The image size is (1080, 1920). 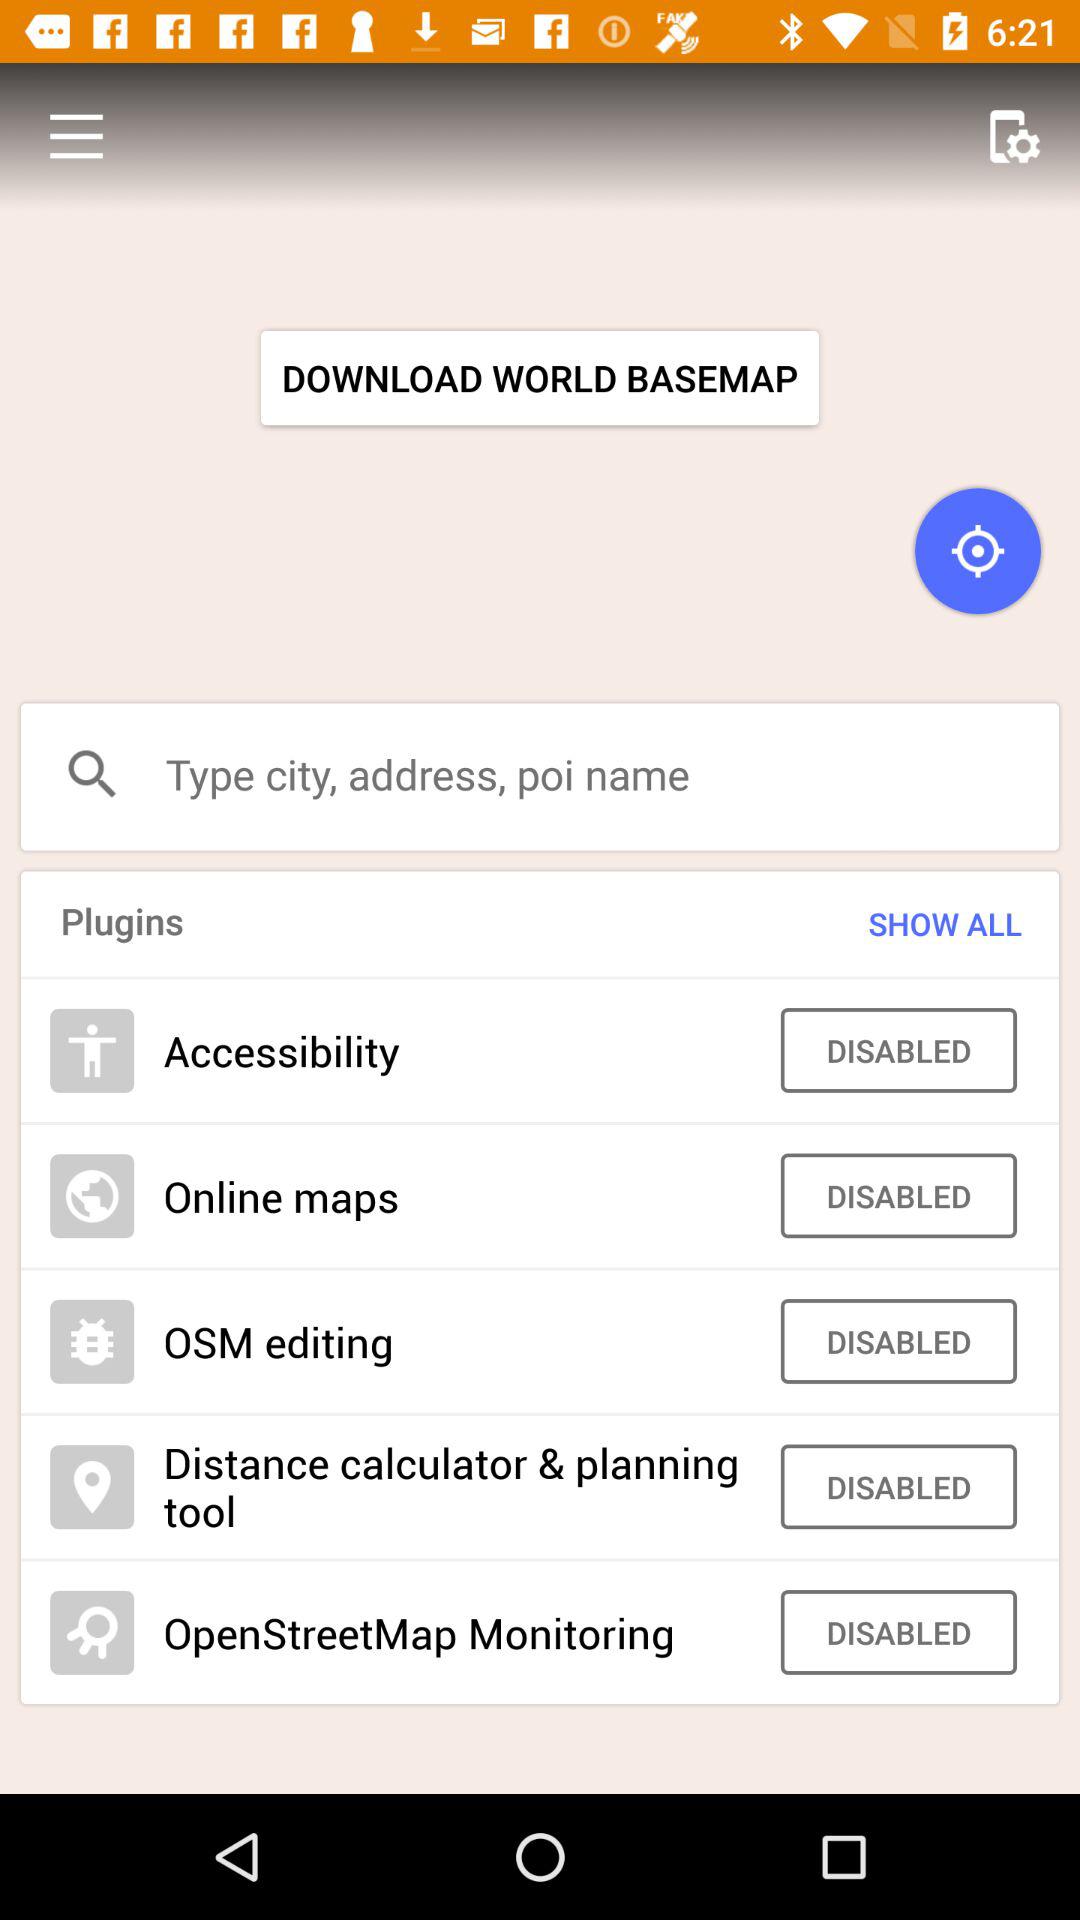 What do you see at coordinates (540, 378) in the screenshot?
I see `scroll until the download world basemap item` at bounding box center [540, 378].